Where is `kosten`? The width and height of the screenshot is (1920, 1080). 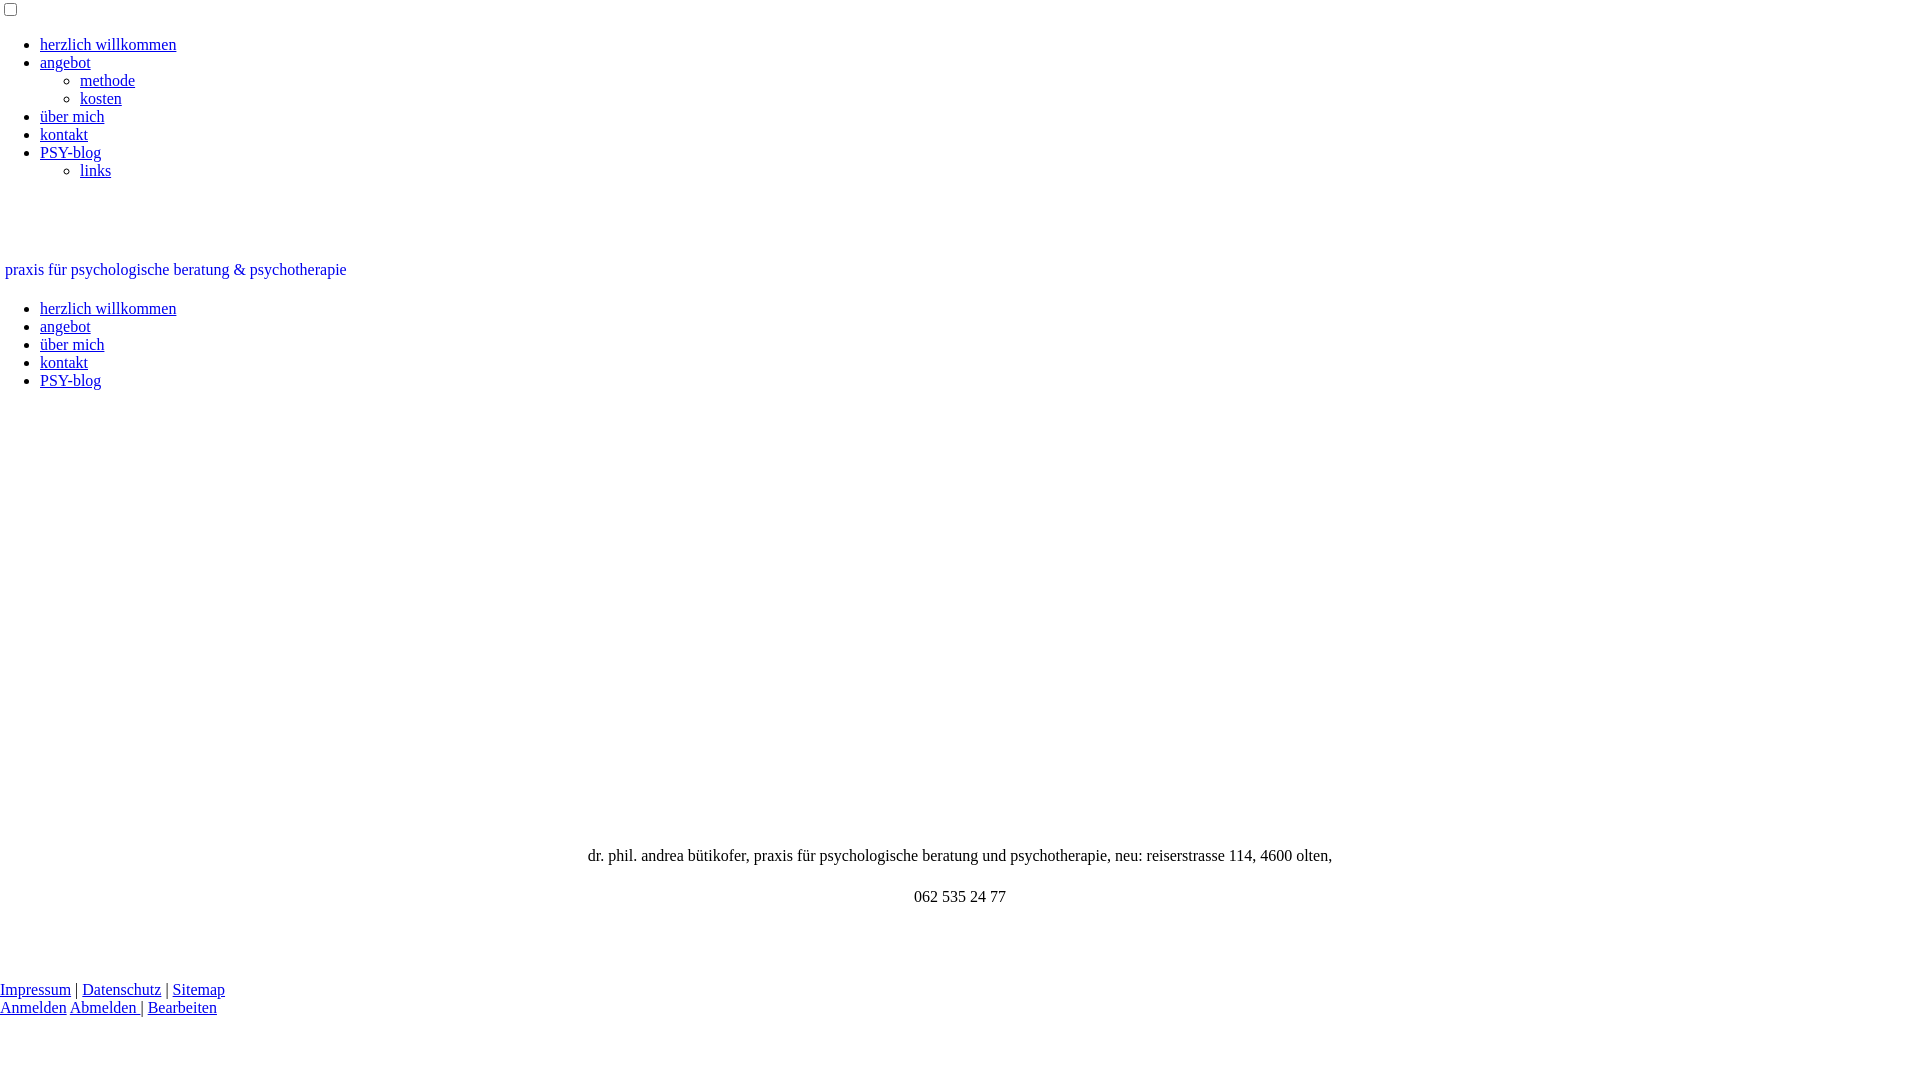
kosten is located at coordinates (101, 98).